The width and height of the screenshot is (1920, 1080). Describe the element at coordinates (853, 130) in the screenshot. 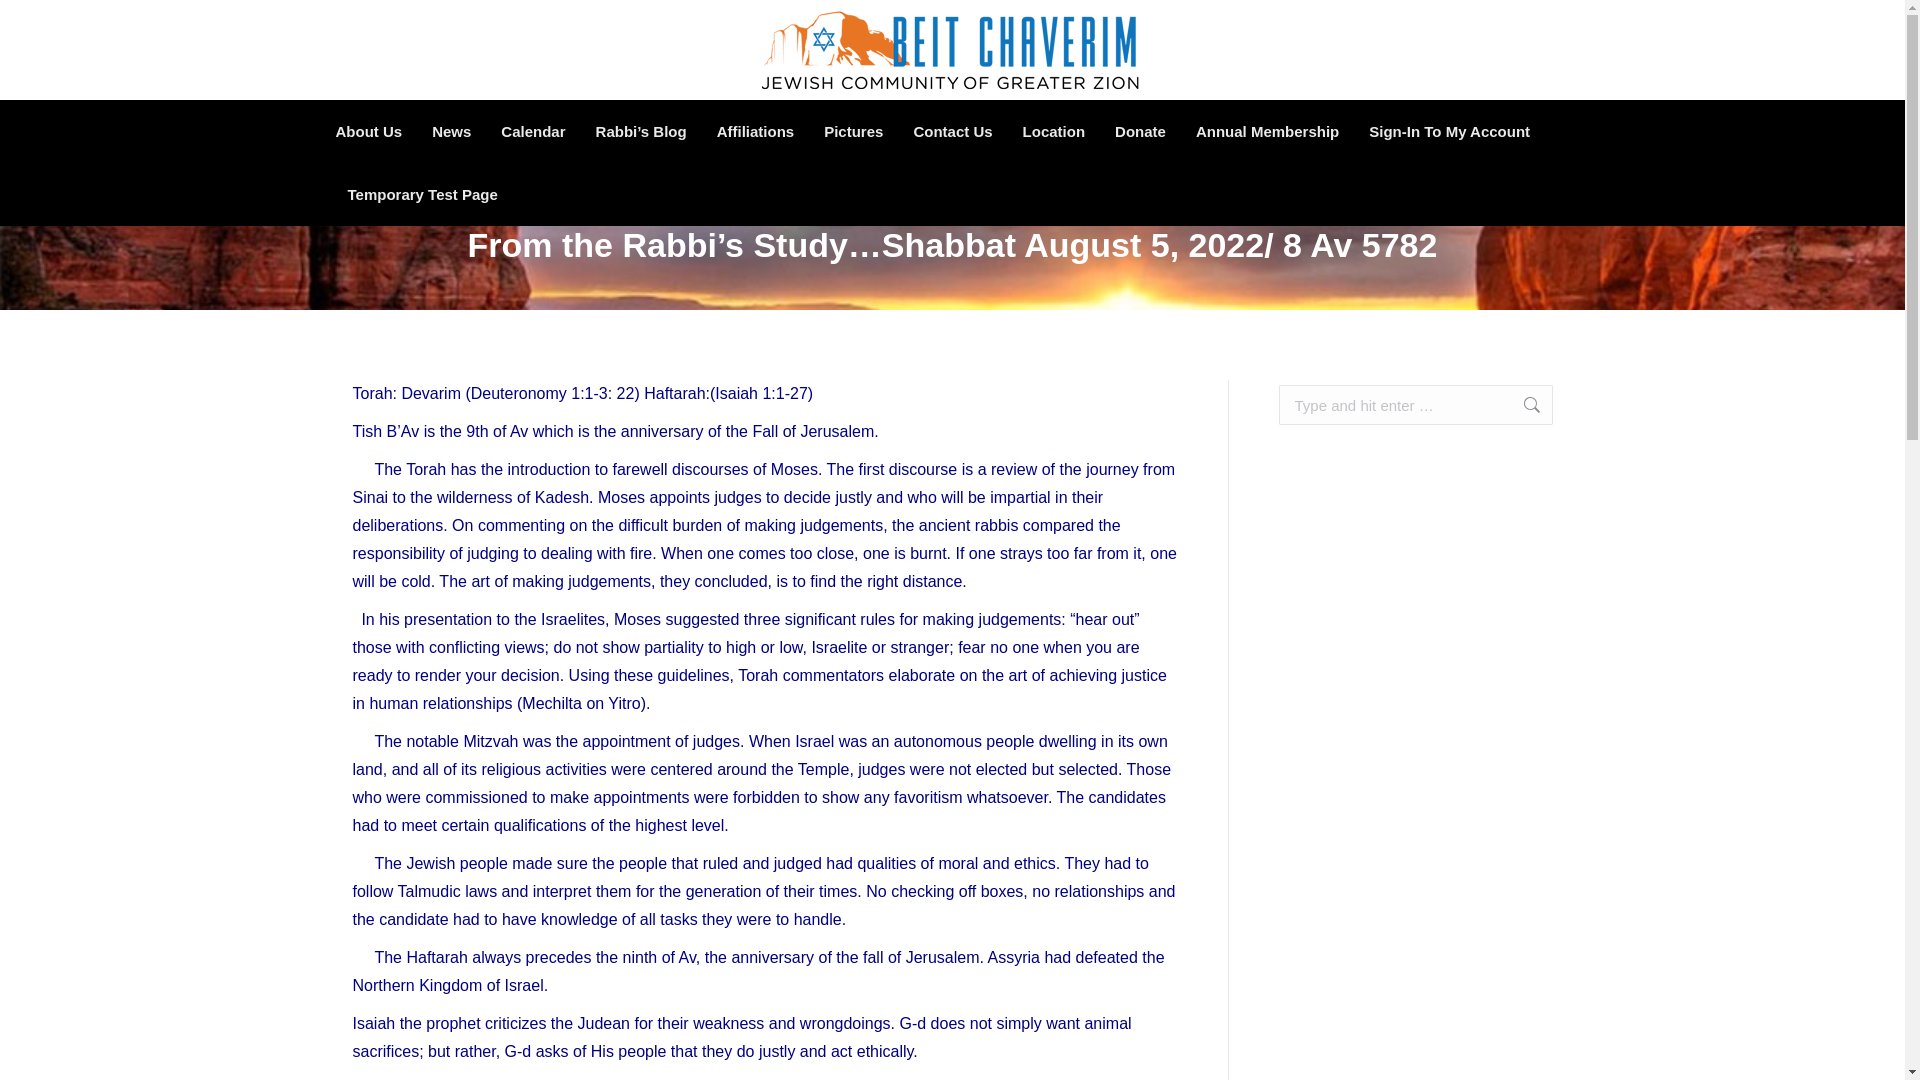

I see `Pictures` at that location.